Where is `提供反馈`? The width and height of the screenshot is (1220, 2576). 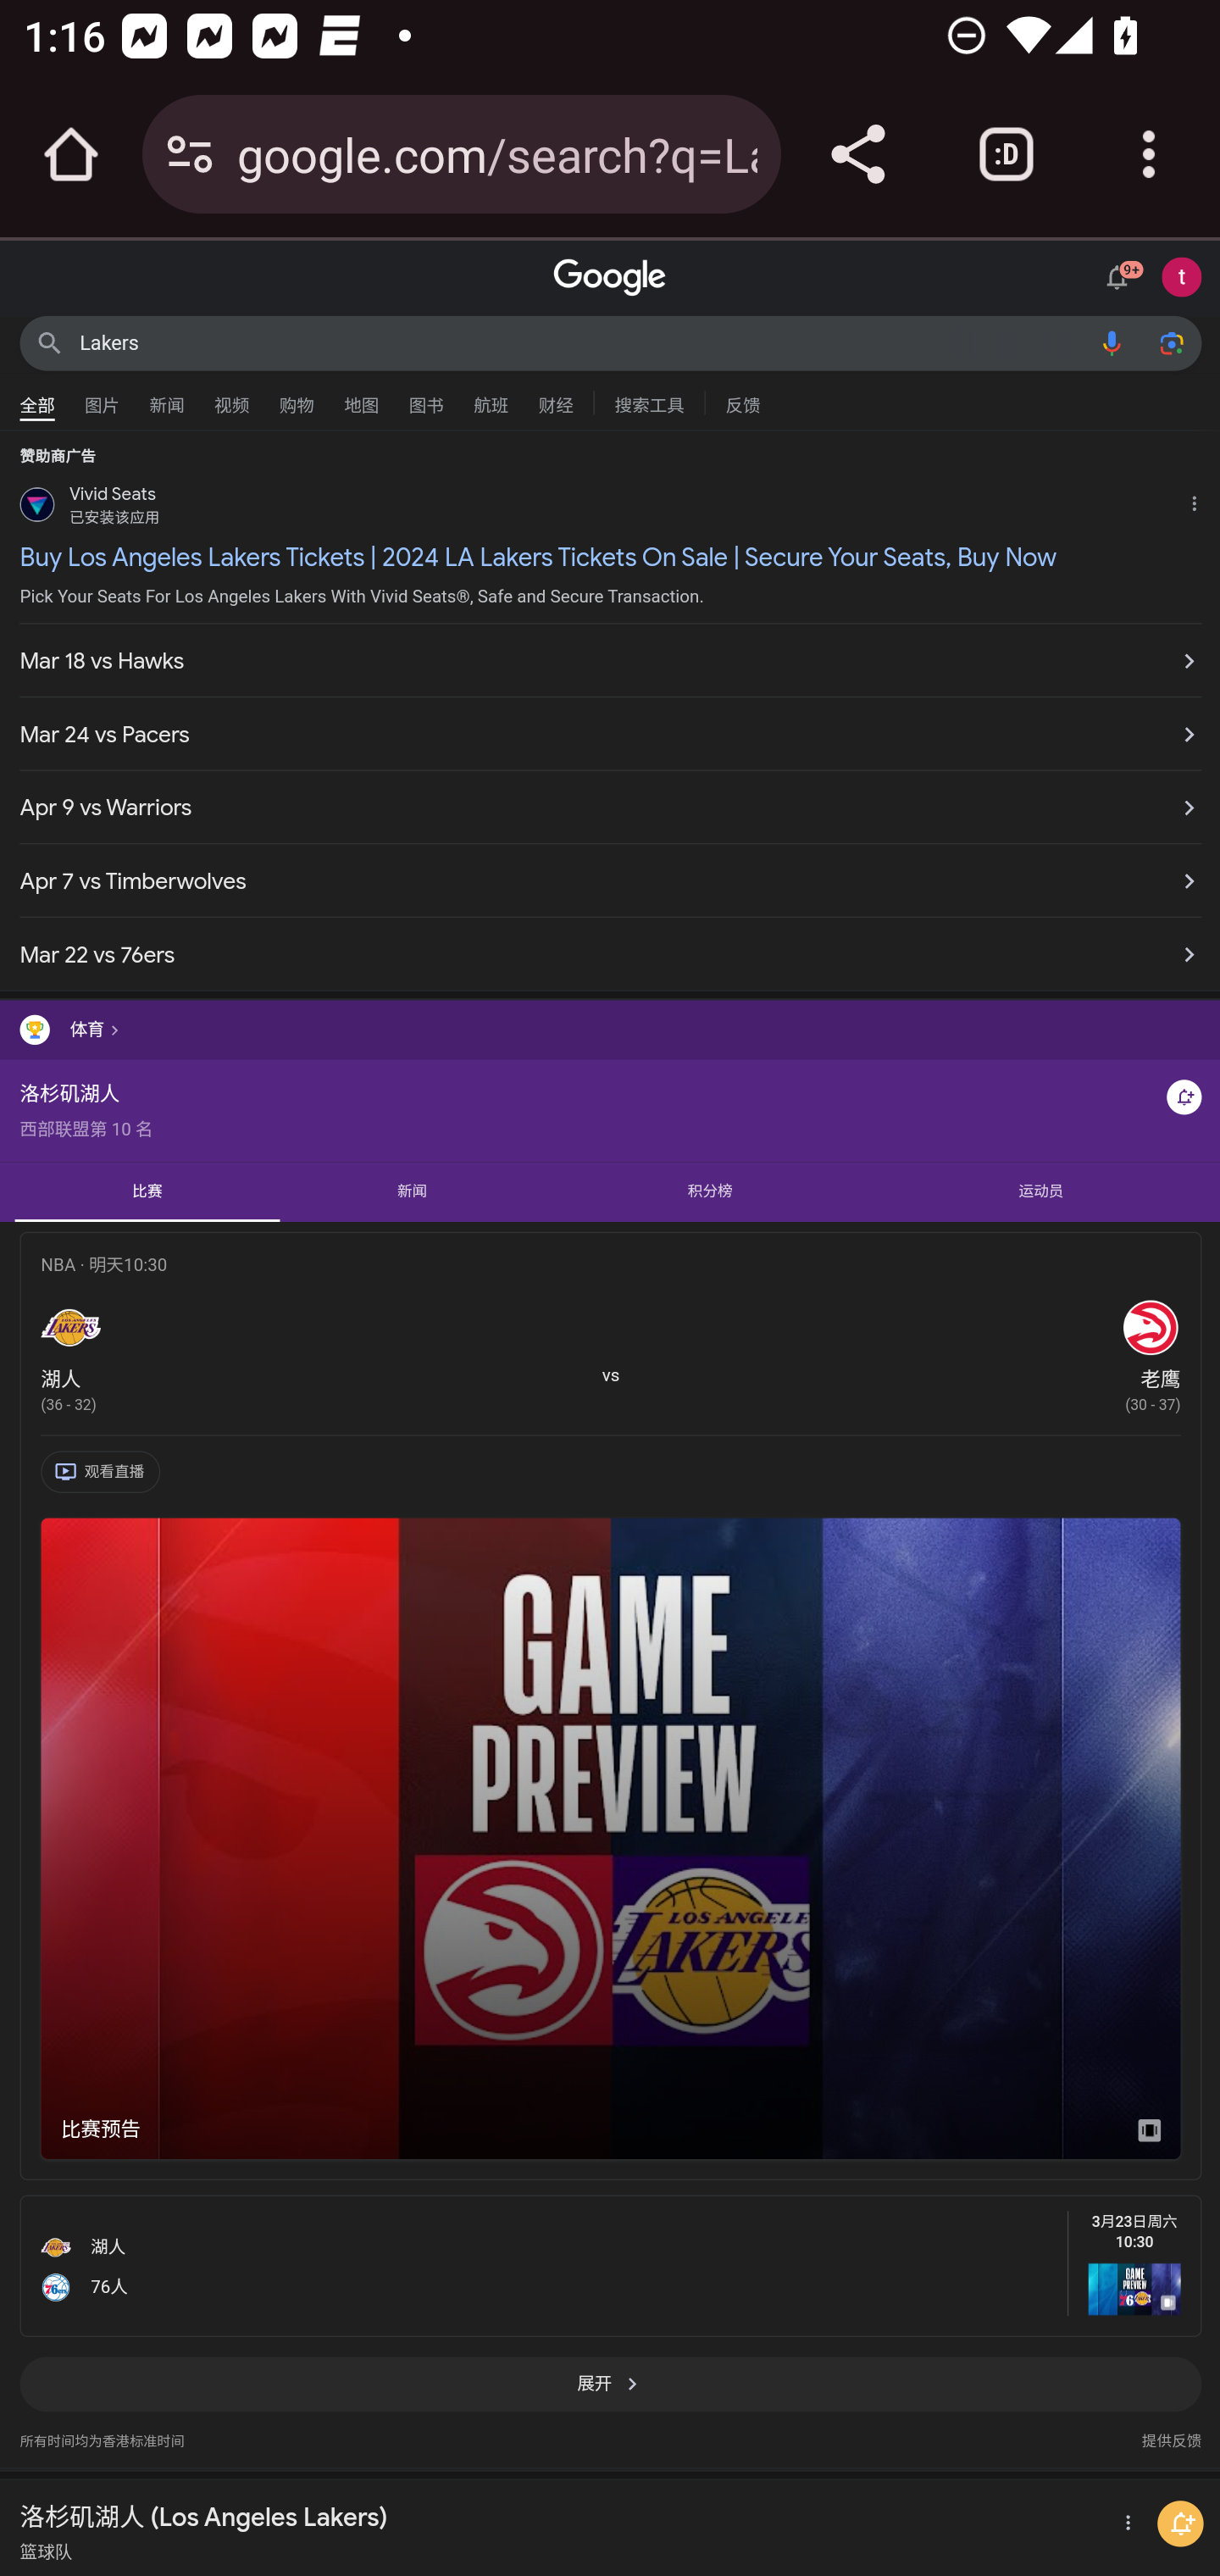 提供反馈 is located at coordinates (1171, 2434).